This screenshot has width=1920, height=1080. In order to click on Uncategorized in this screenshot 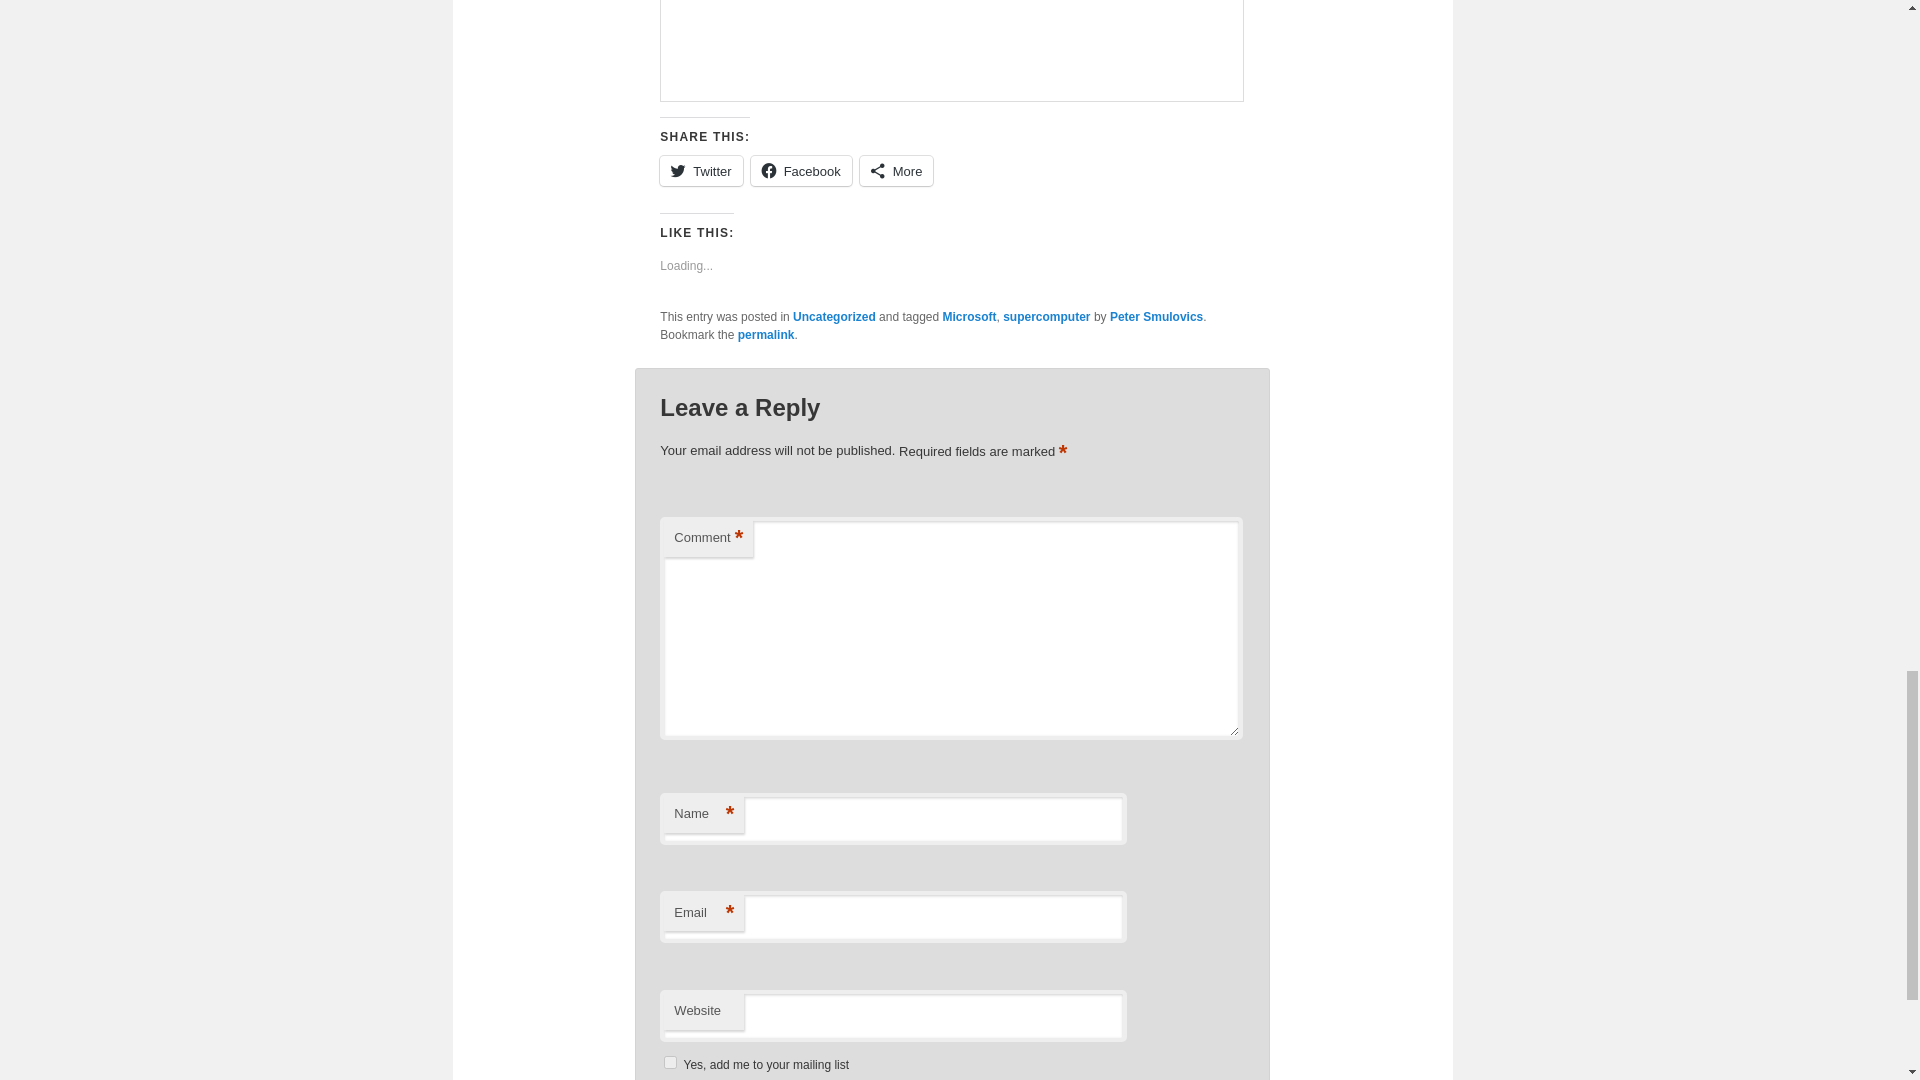, I will do `click(834, 316)`.